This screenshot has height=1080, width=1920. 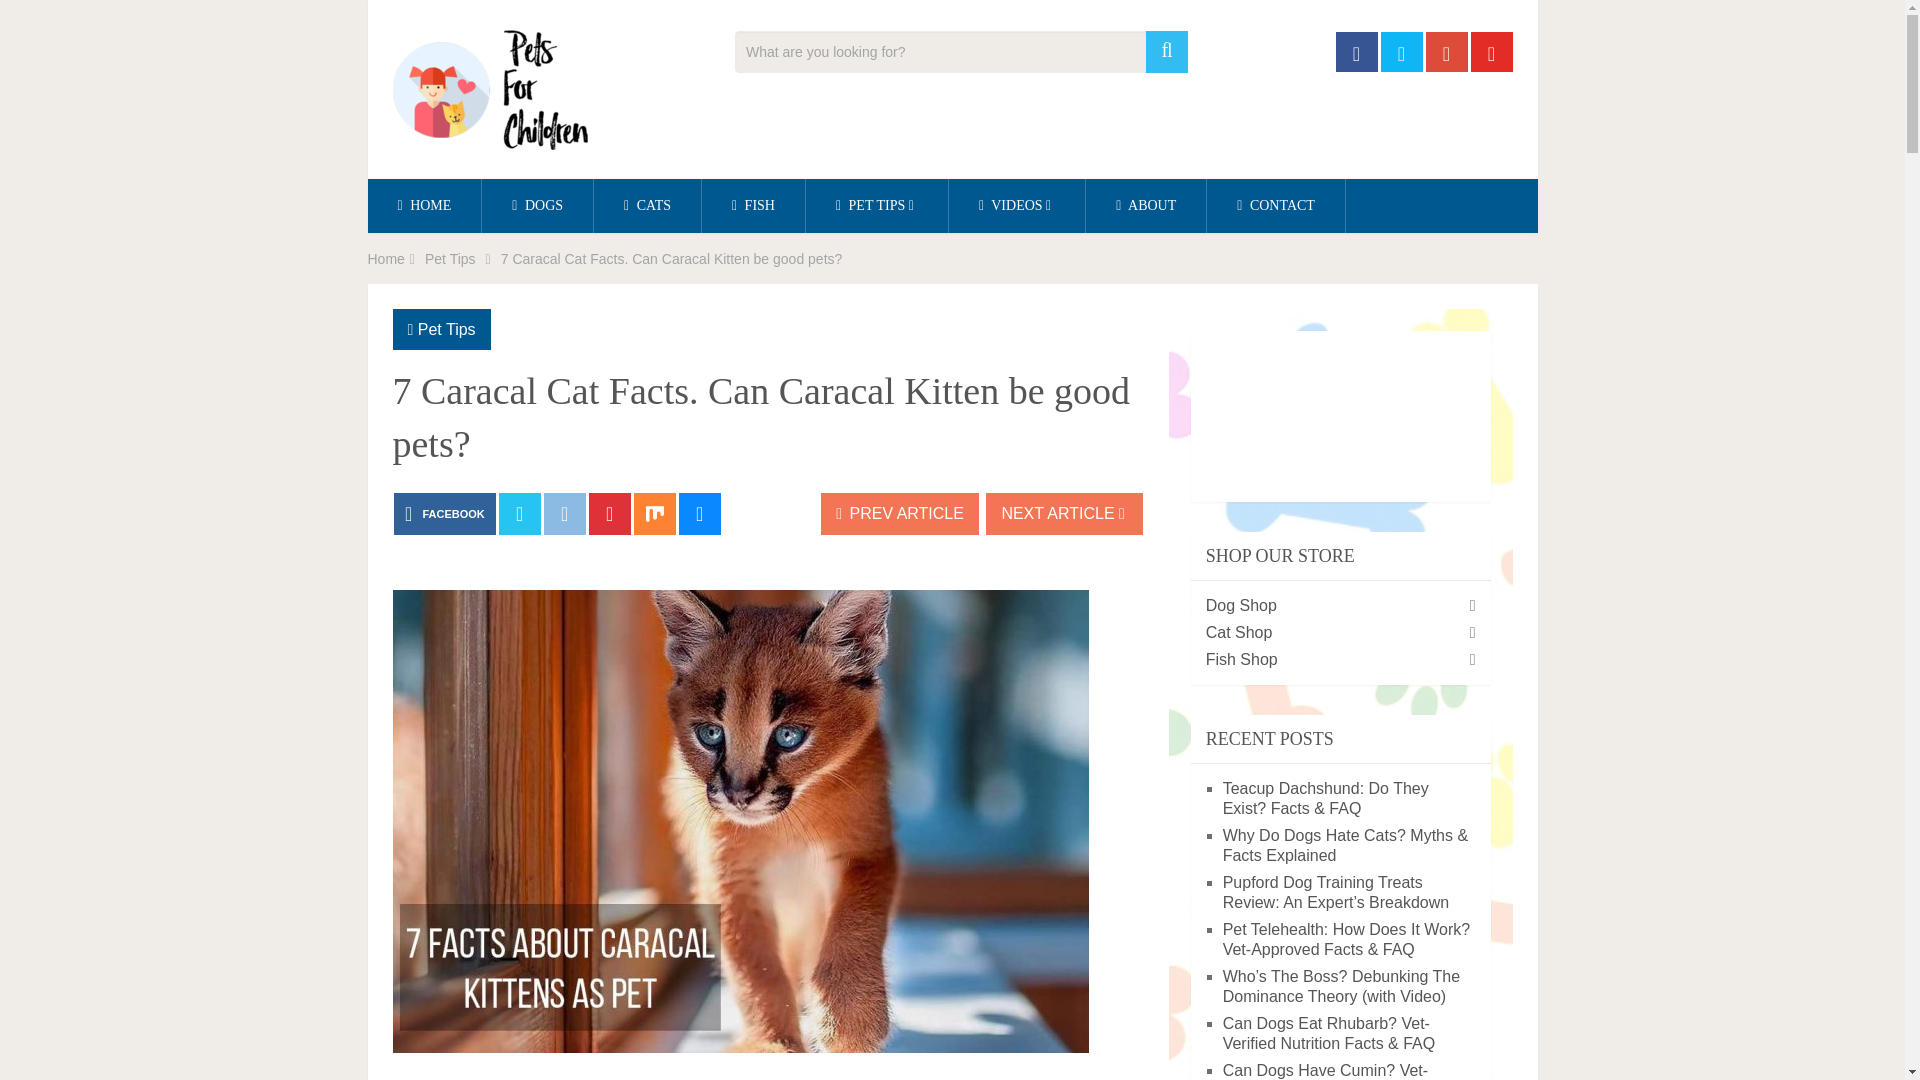 What do you see at coordinates (1146, 206) in the screenshot?
I see `ABOUT` at bounding box center [1146, 206].